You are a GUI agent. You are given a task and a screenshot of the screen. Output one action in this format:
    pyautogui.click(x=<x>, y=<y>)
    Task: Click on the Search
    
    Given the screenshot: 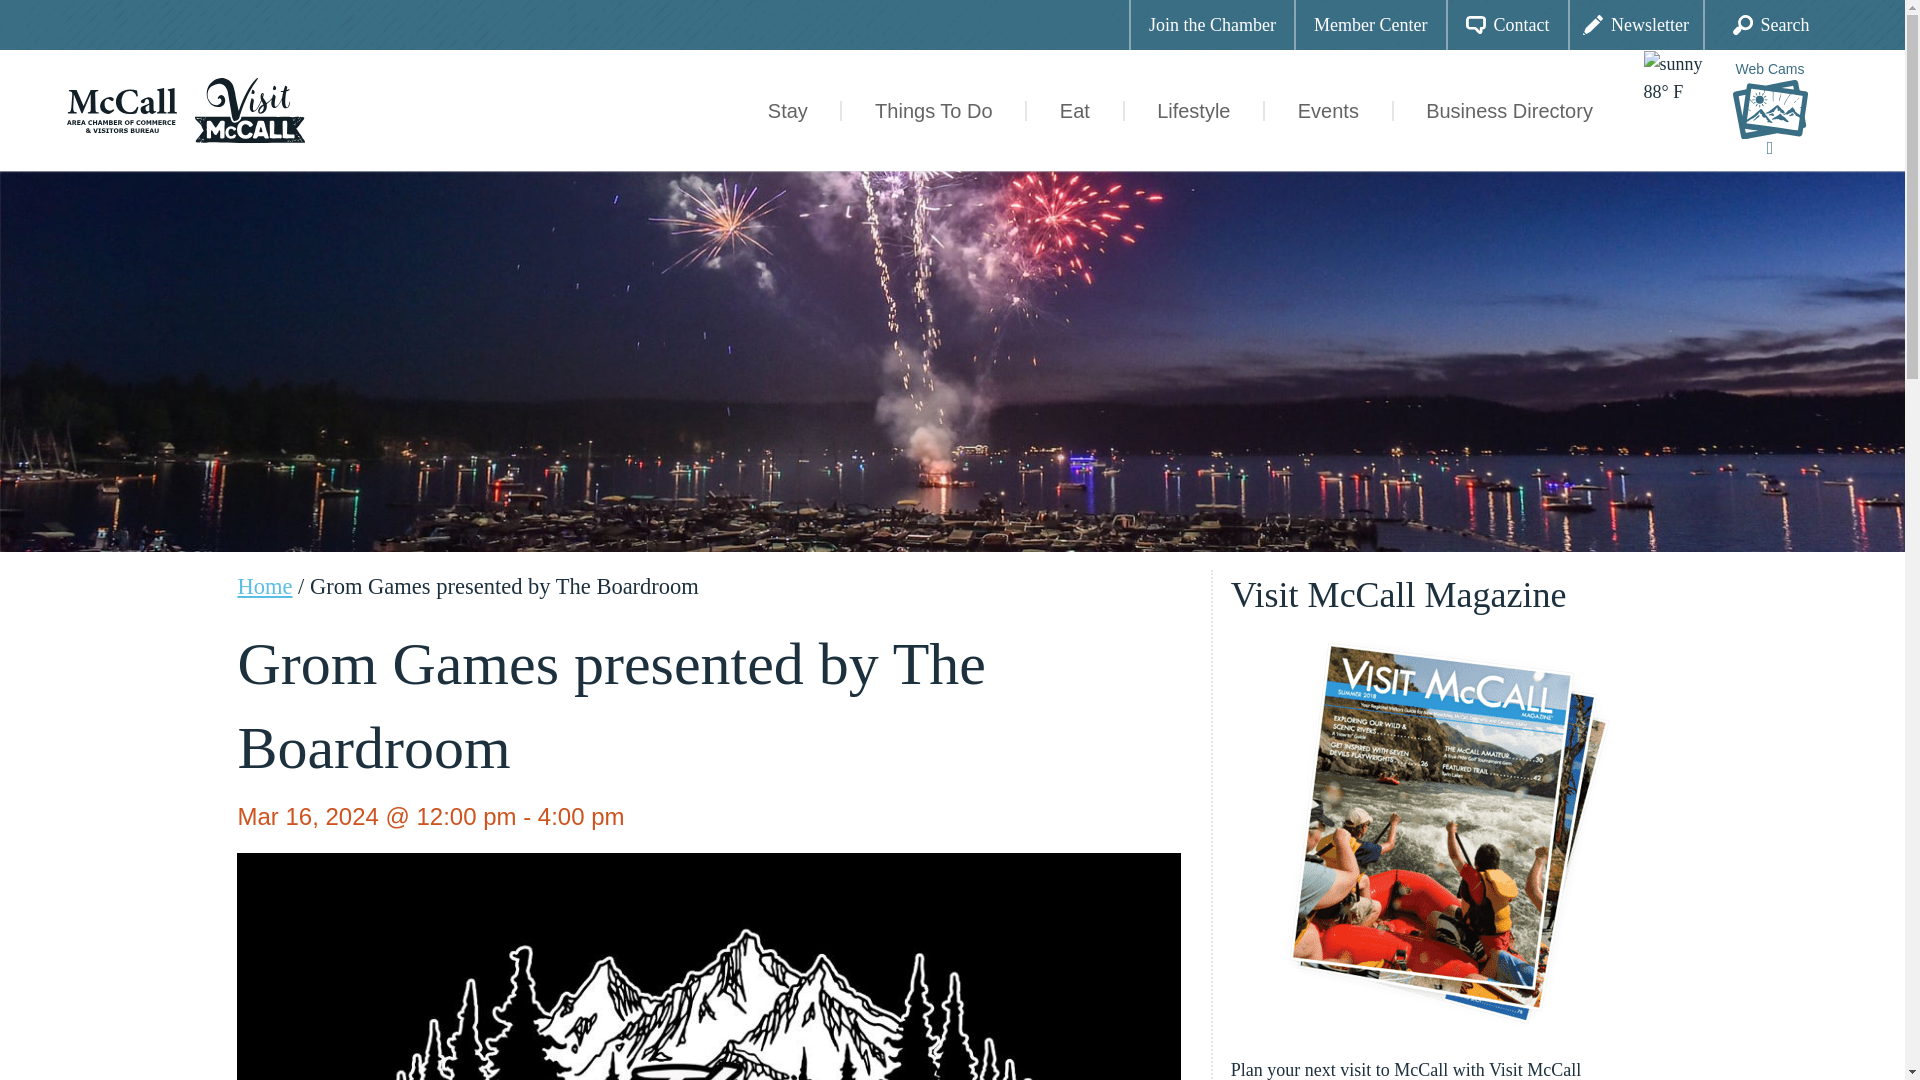 What is the action you would take?
    pyautogui.click(x=1770, y=24)
    